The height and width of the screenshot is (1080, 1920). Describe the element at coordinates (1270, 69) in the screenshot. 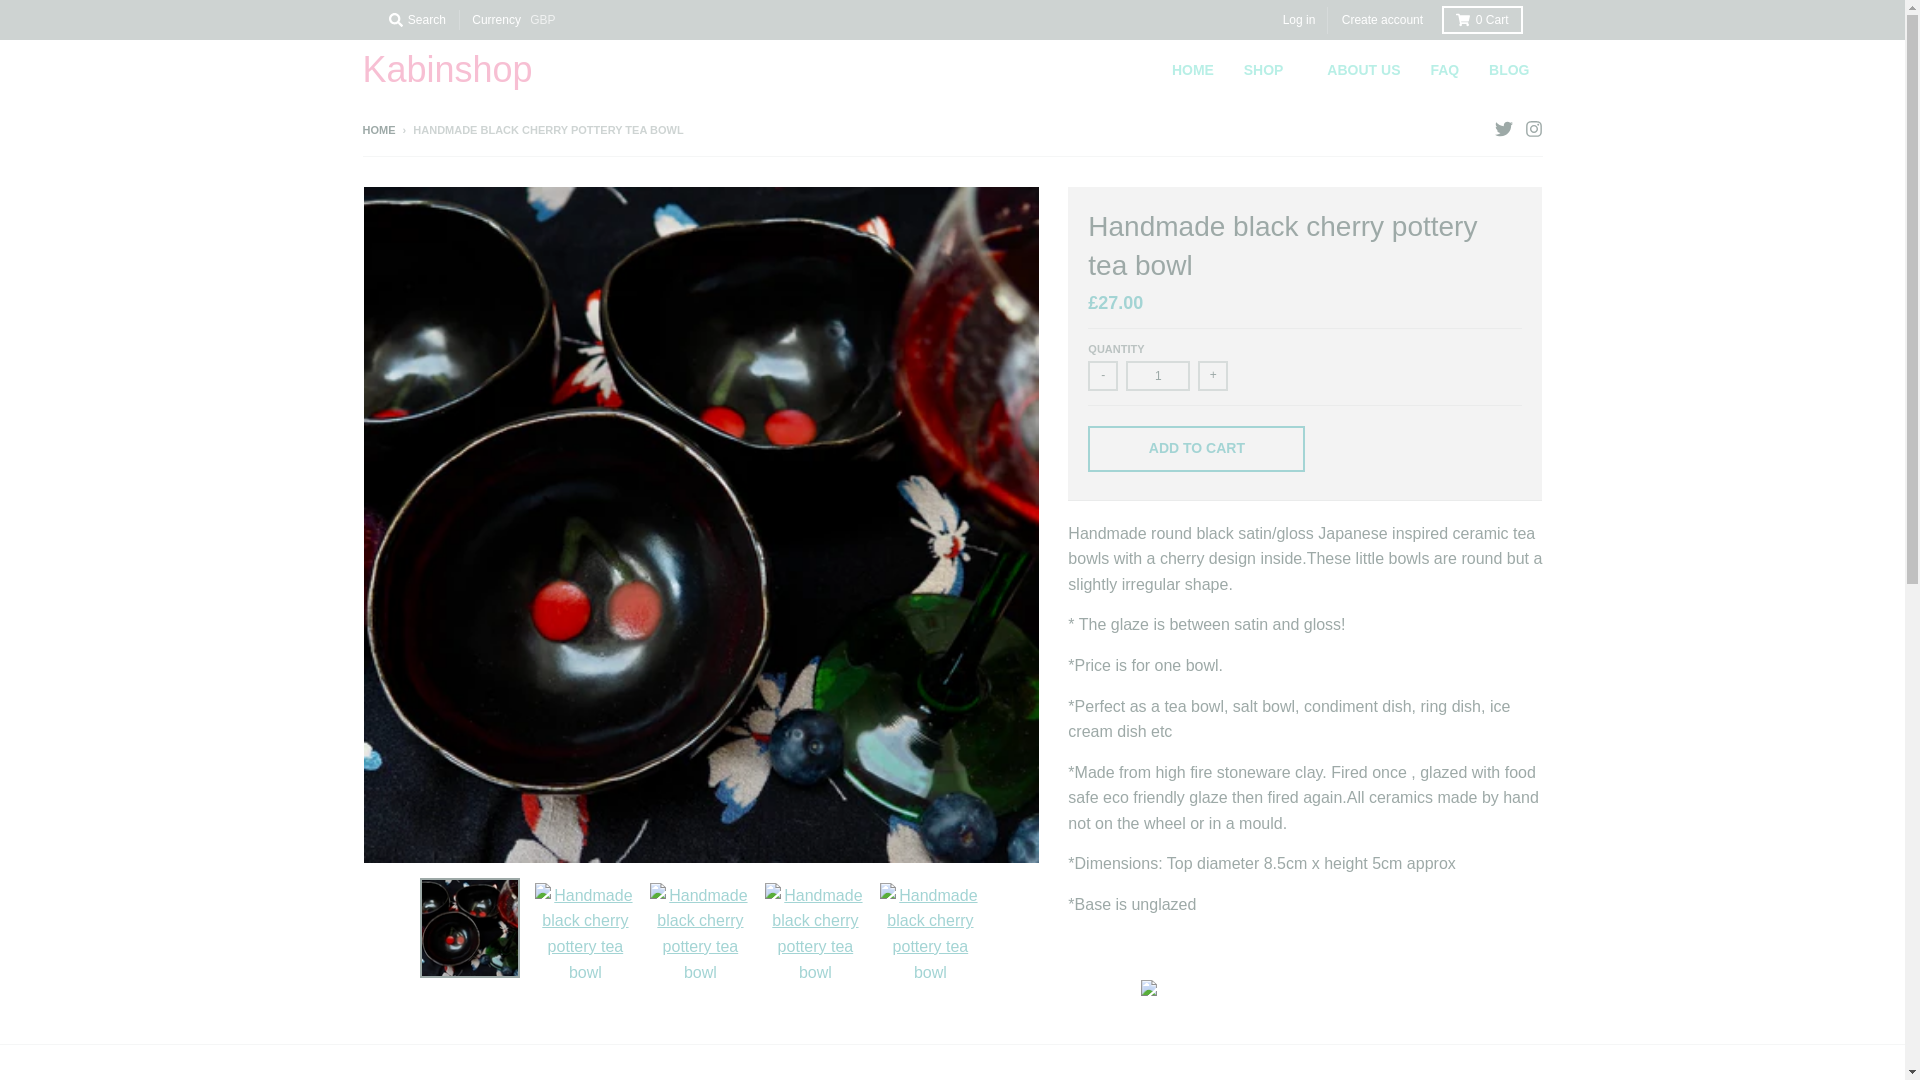

I see `SHOP` at that location.